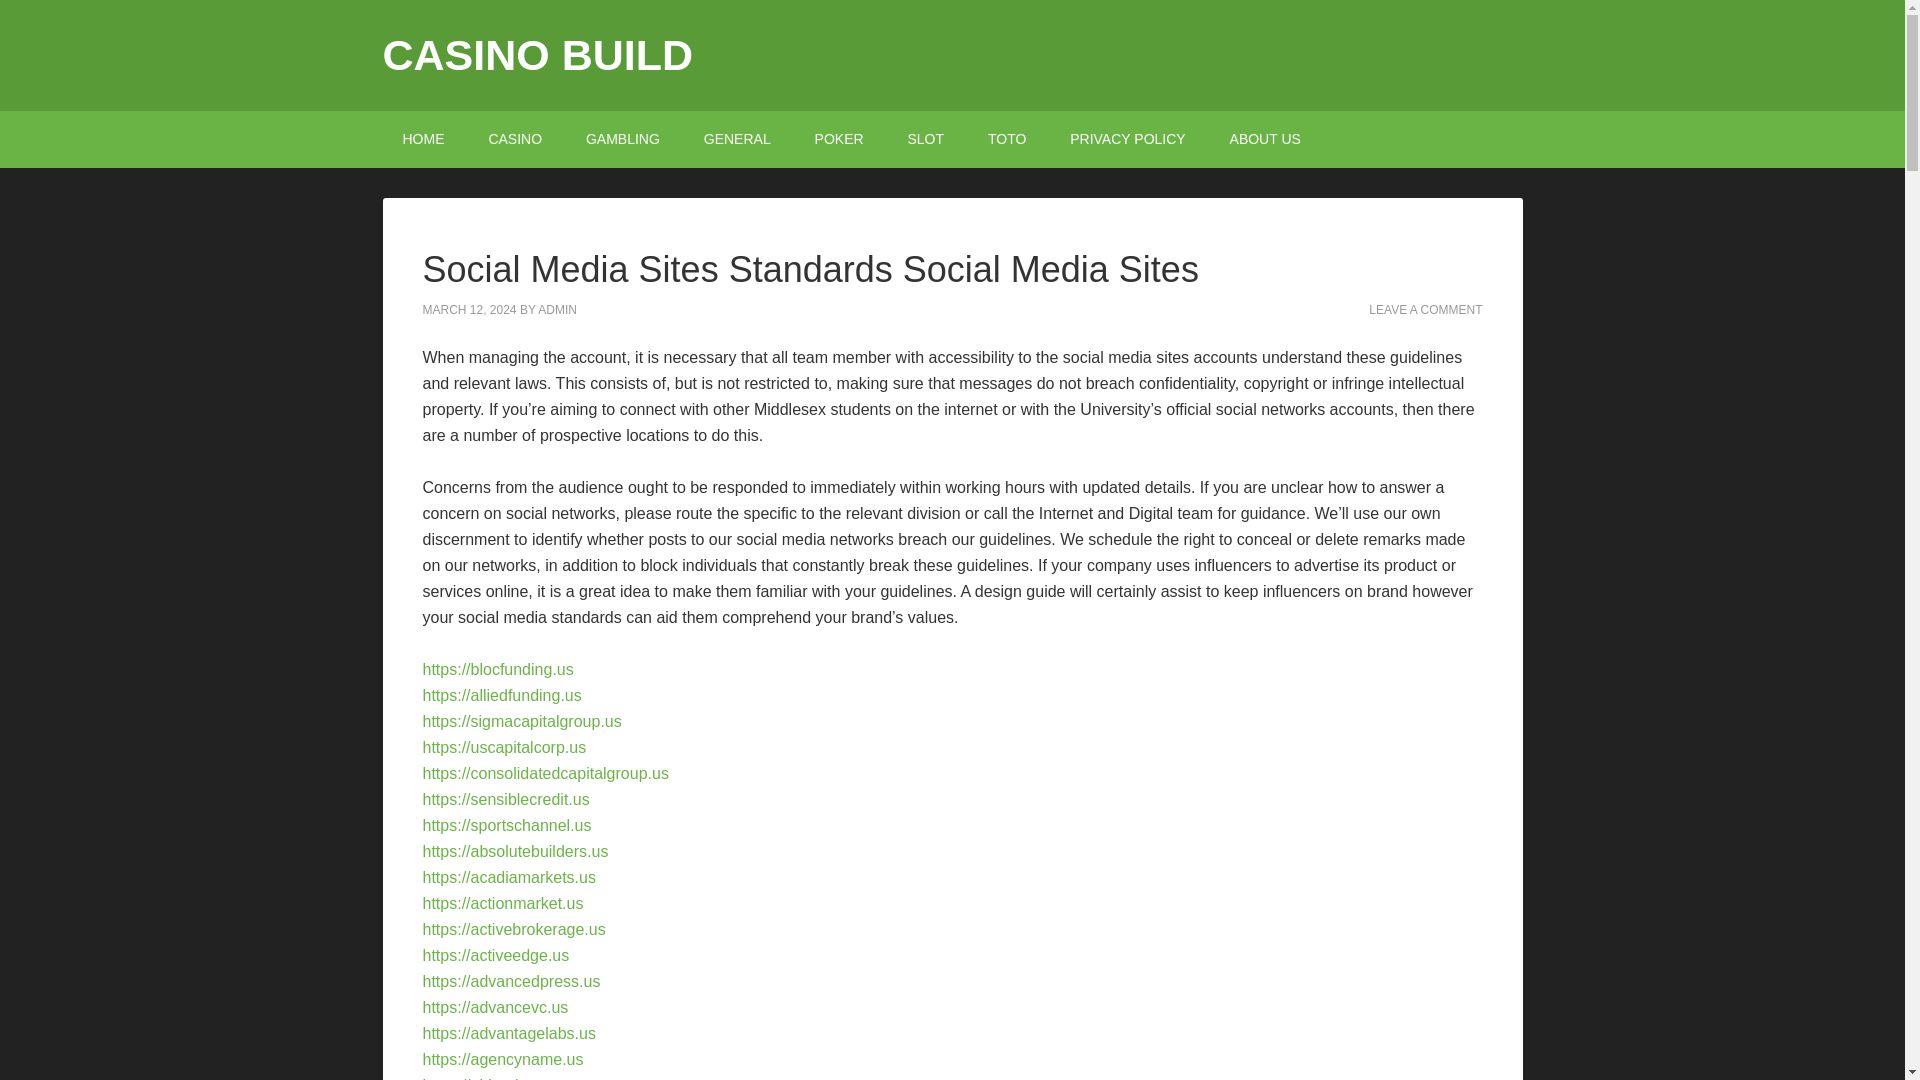 The height and width of the screenshot is (1080, 1920). What do you see at coordinates (1425, 310) in the screenshot?
I see `LEAVE A COMMENT` at bounding box center [1425, 310].